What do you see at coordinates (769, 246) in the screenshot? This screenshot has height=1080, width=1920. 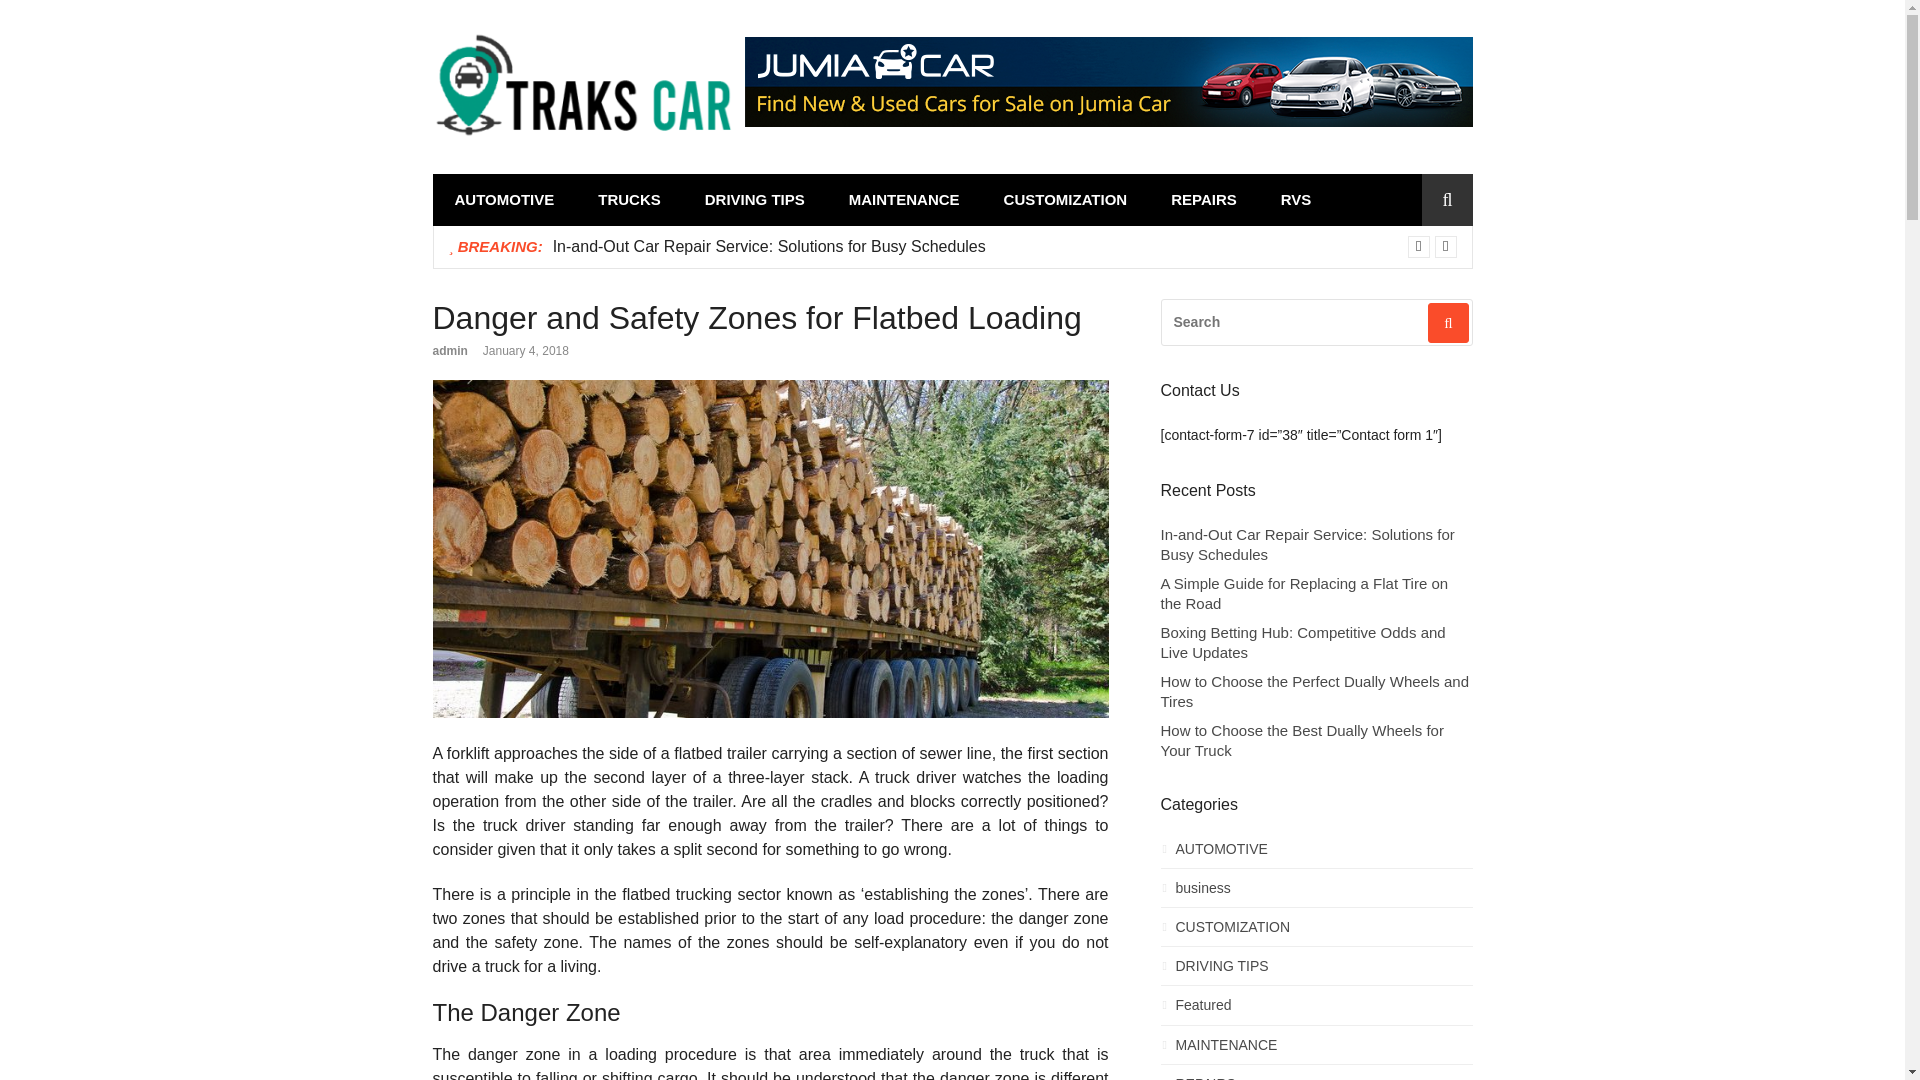 I see `In-and-Out Car Repair Service: Solutions for Busy Schedules` at bounding box center [769, 246].